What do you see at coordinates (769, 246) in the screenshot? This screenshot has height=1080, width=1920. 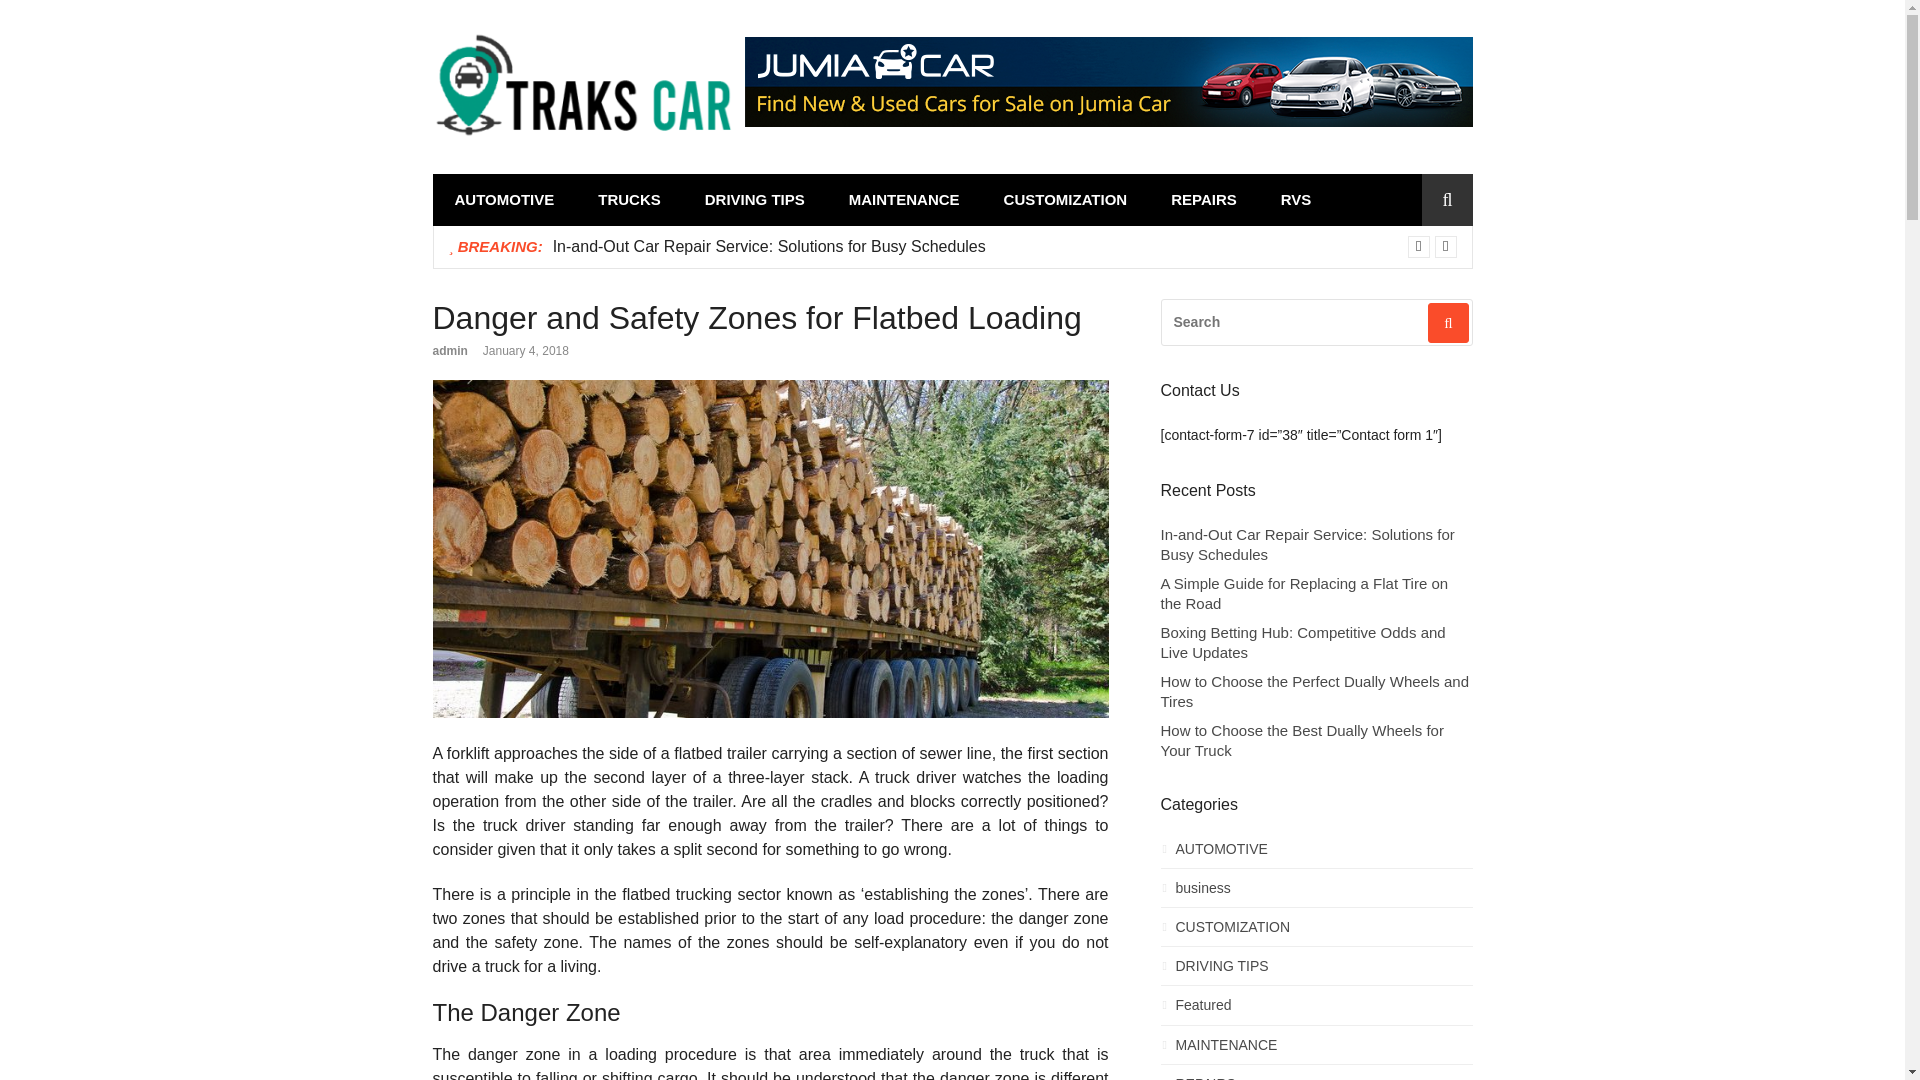 I see `In-and-Out Car Repair Service: Solutions for Busy Schedules` at bounding box center [769, 246].